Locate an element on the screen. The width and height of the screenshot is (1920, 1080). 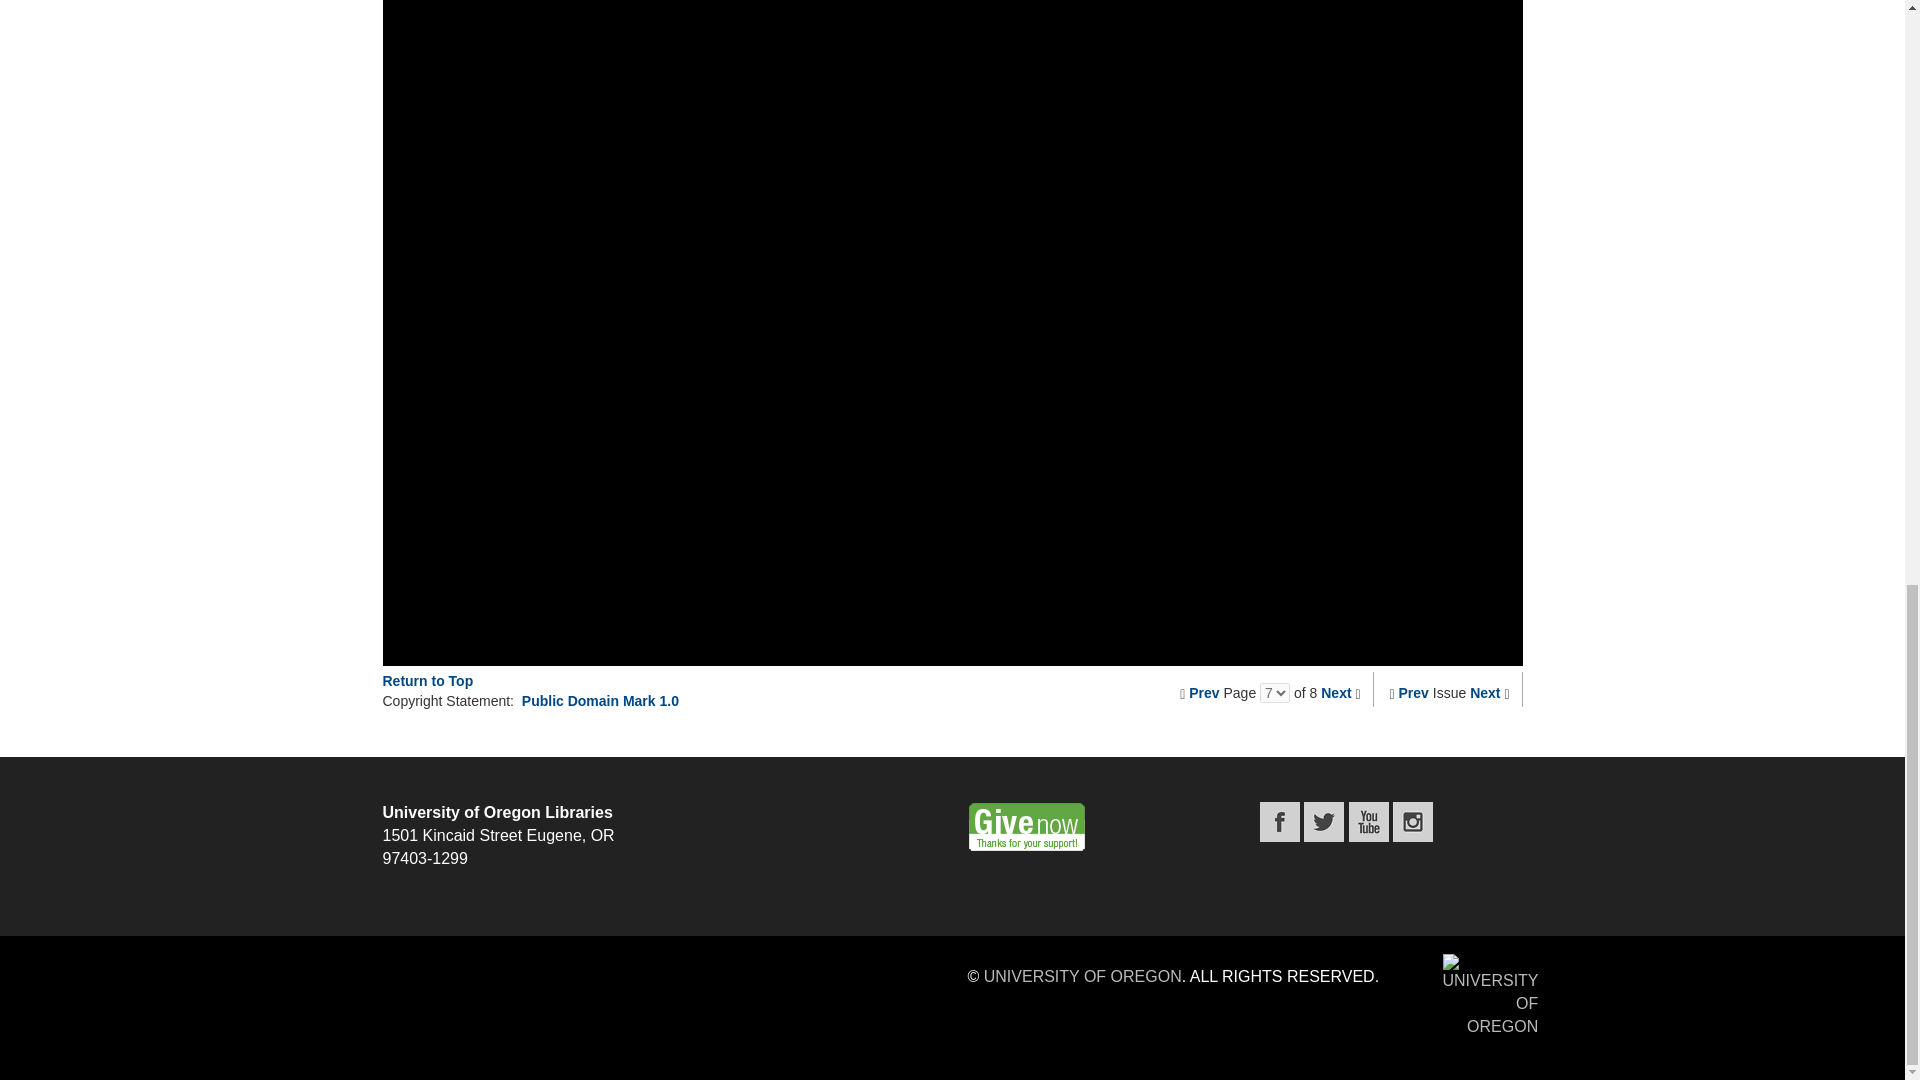
Prev is located at coordinates (1414, 692).